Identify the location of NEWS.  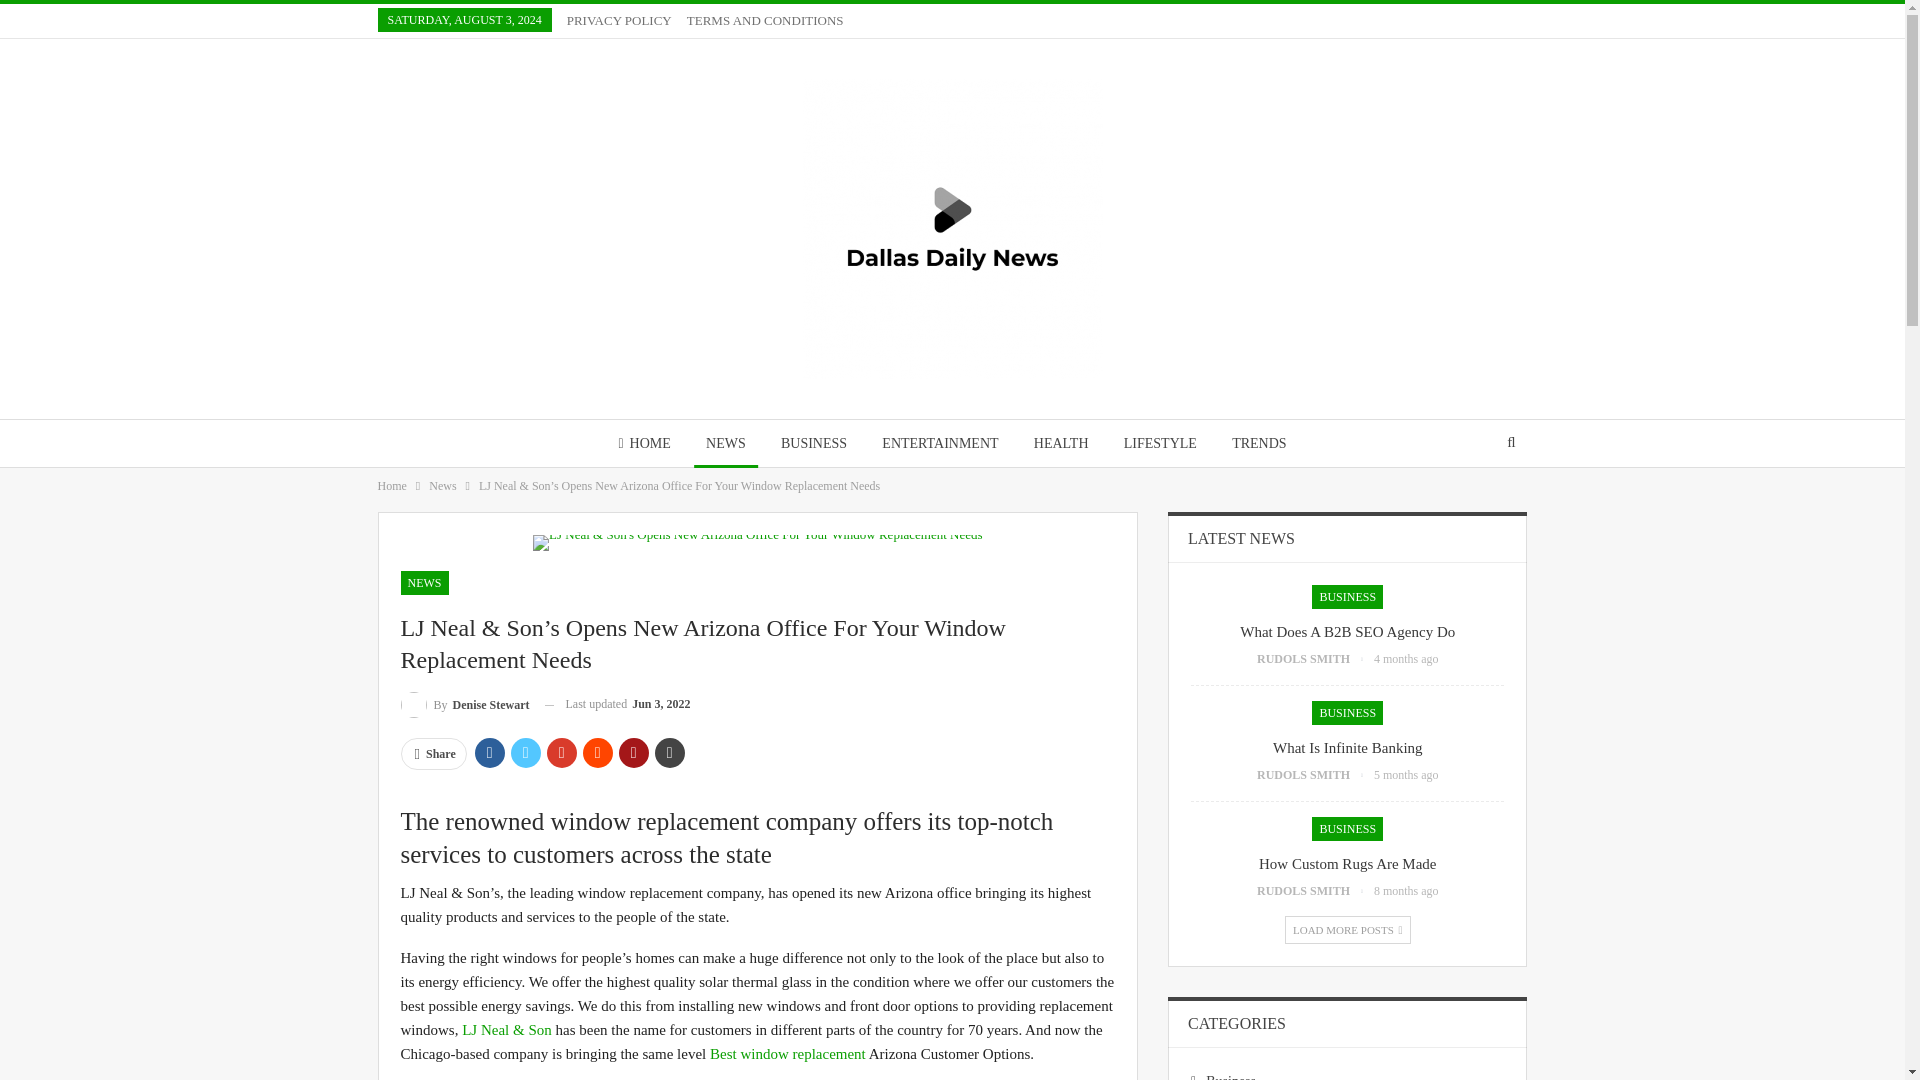
(726, 443).